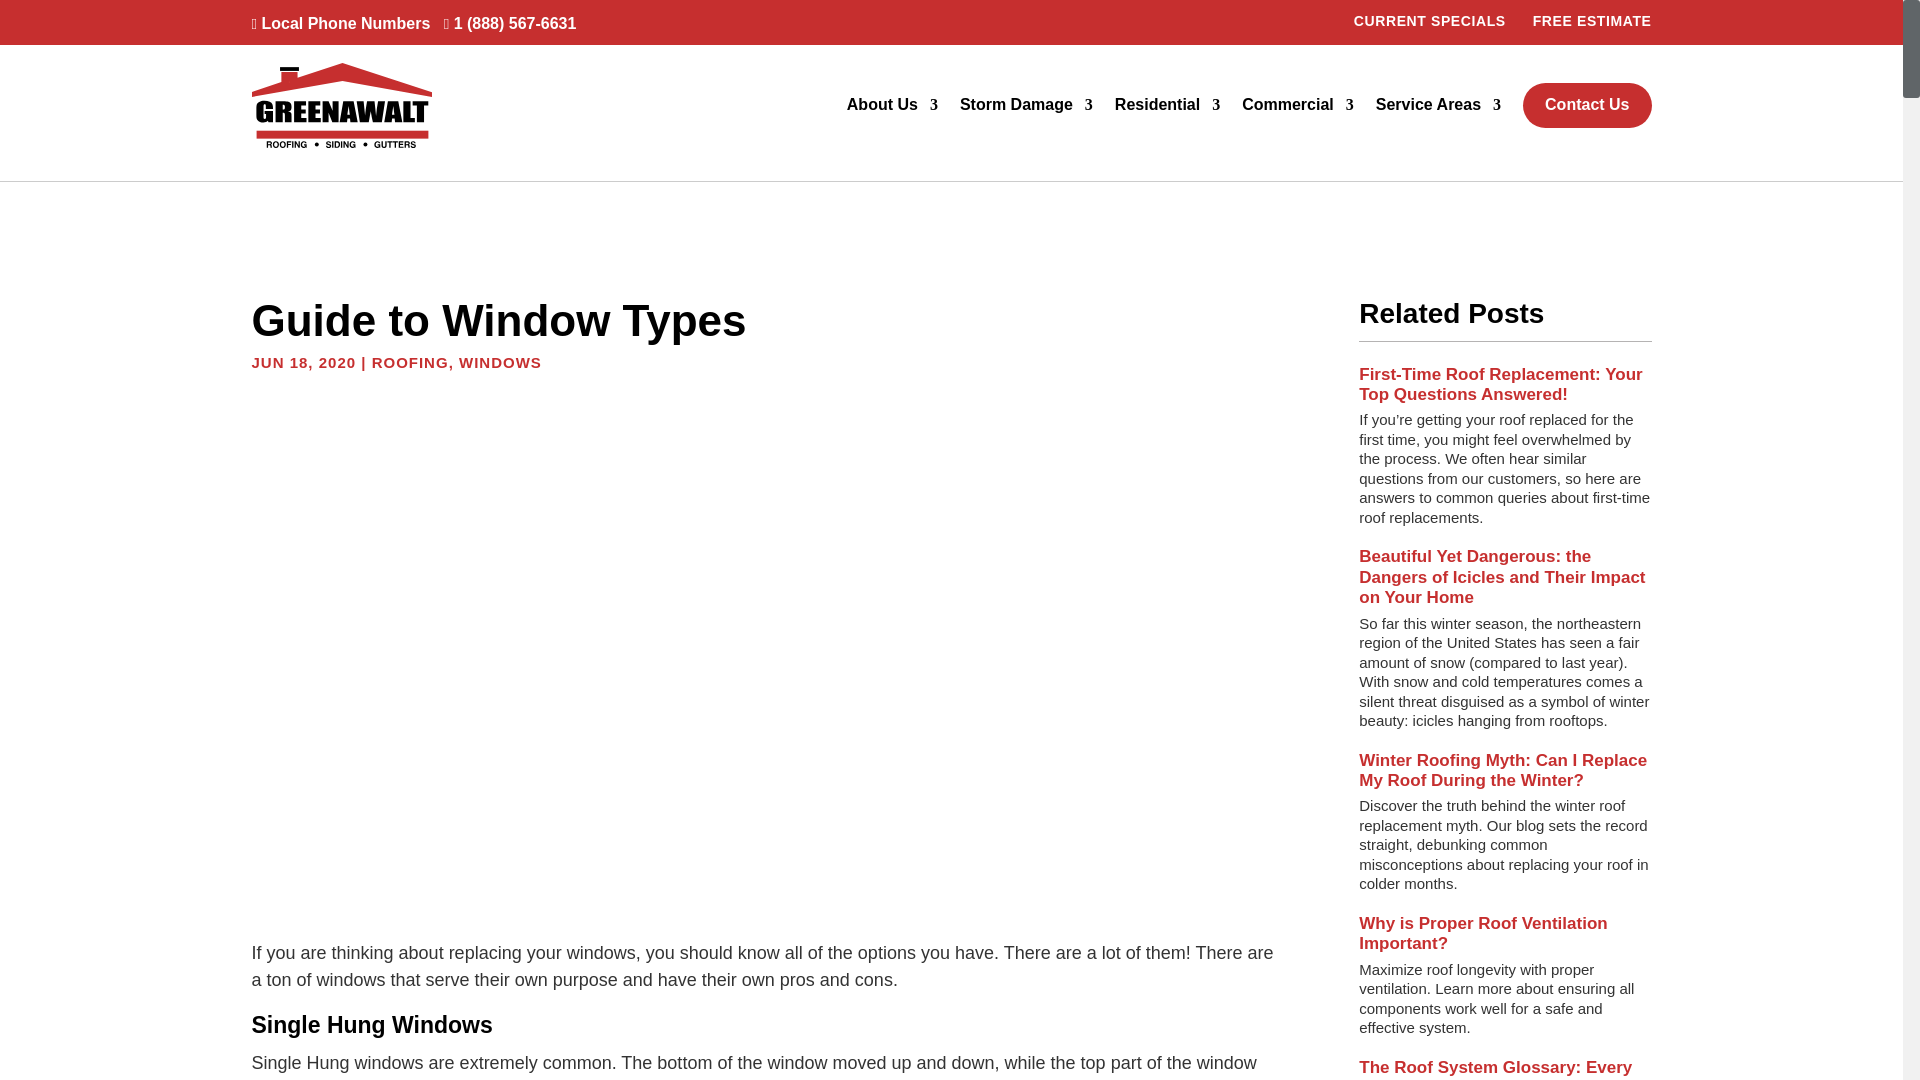  I want to click on FREE ESTIMATE, so click(1592, 20).